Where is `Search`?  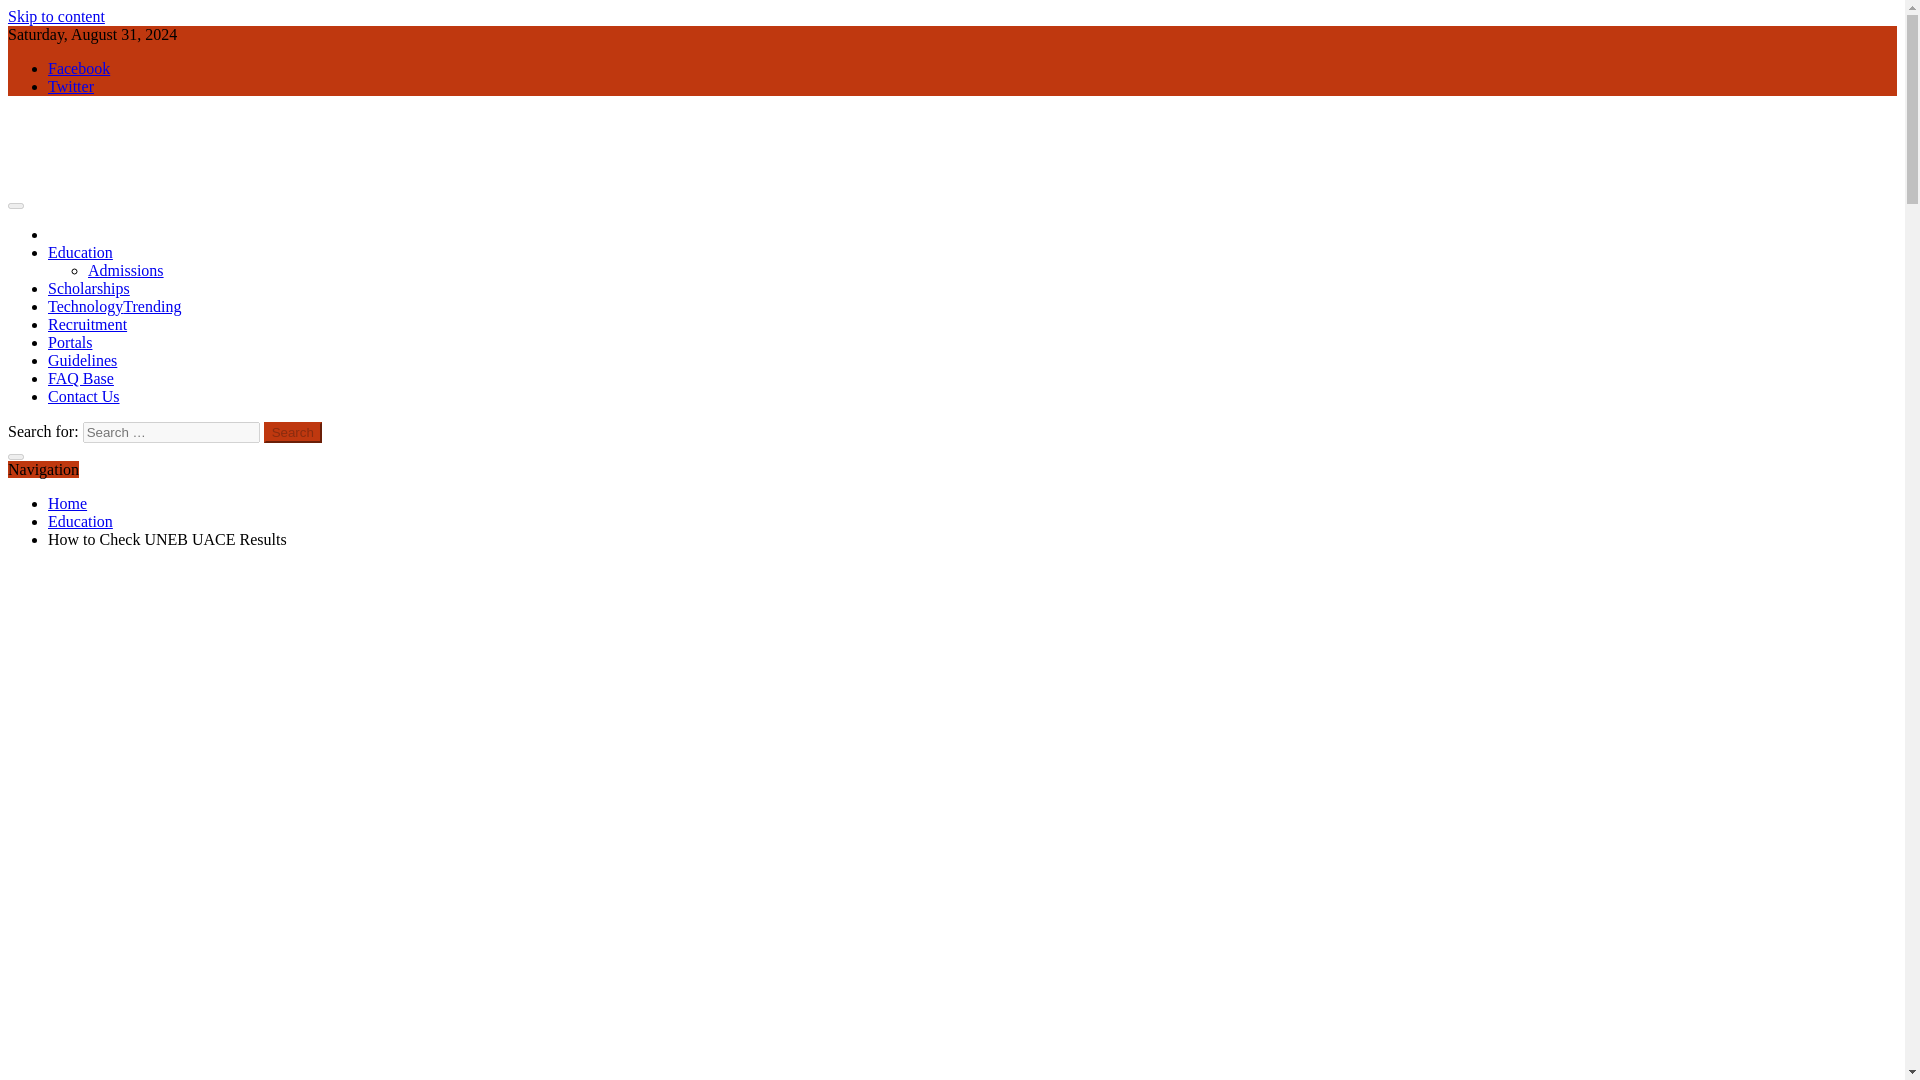 Search is located at coordinates (293, 432).